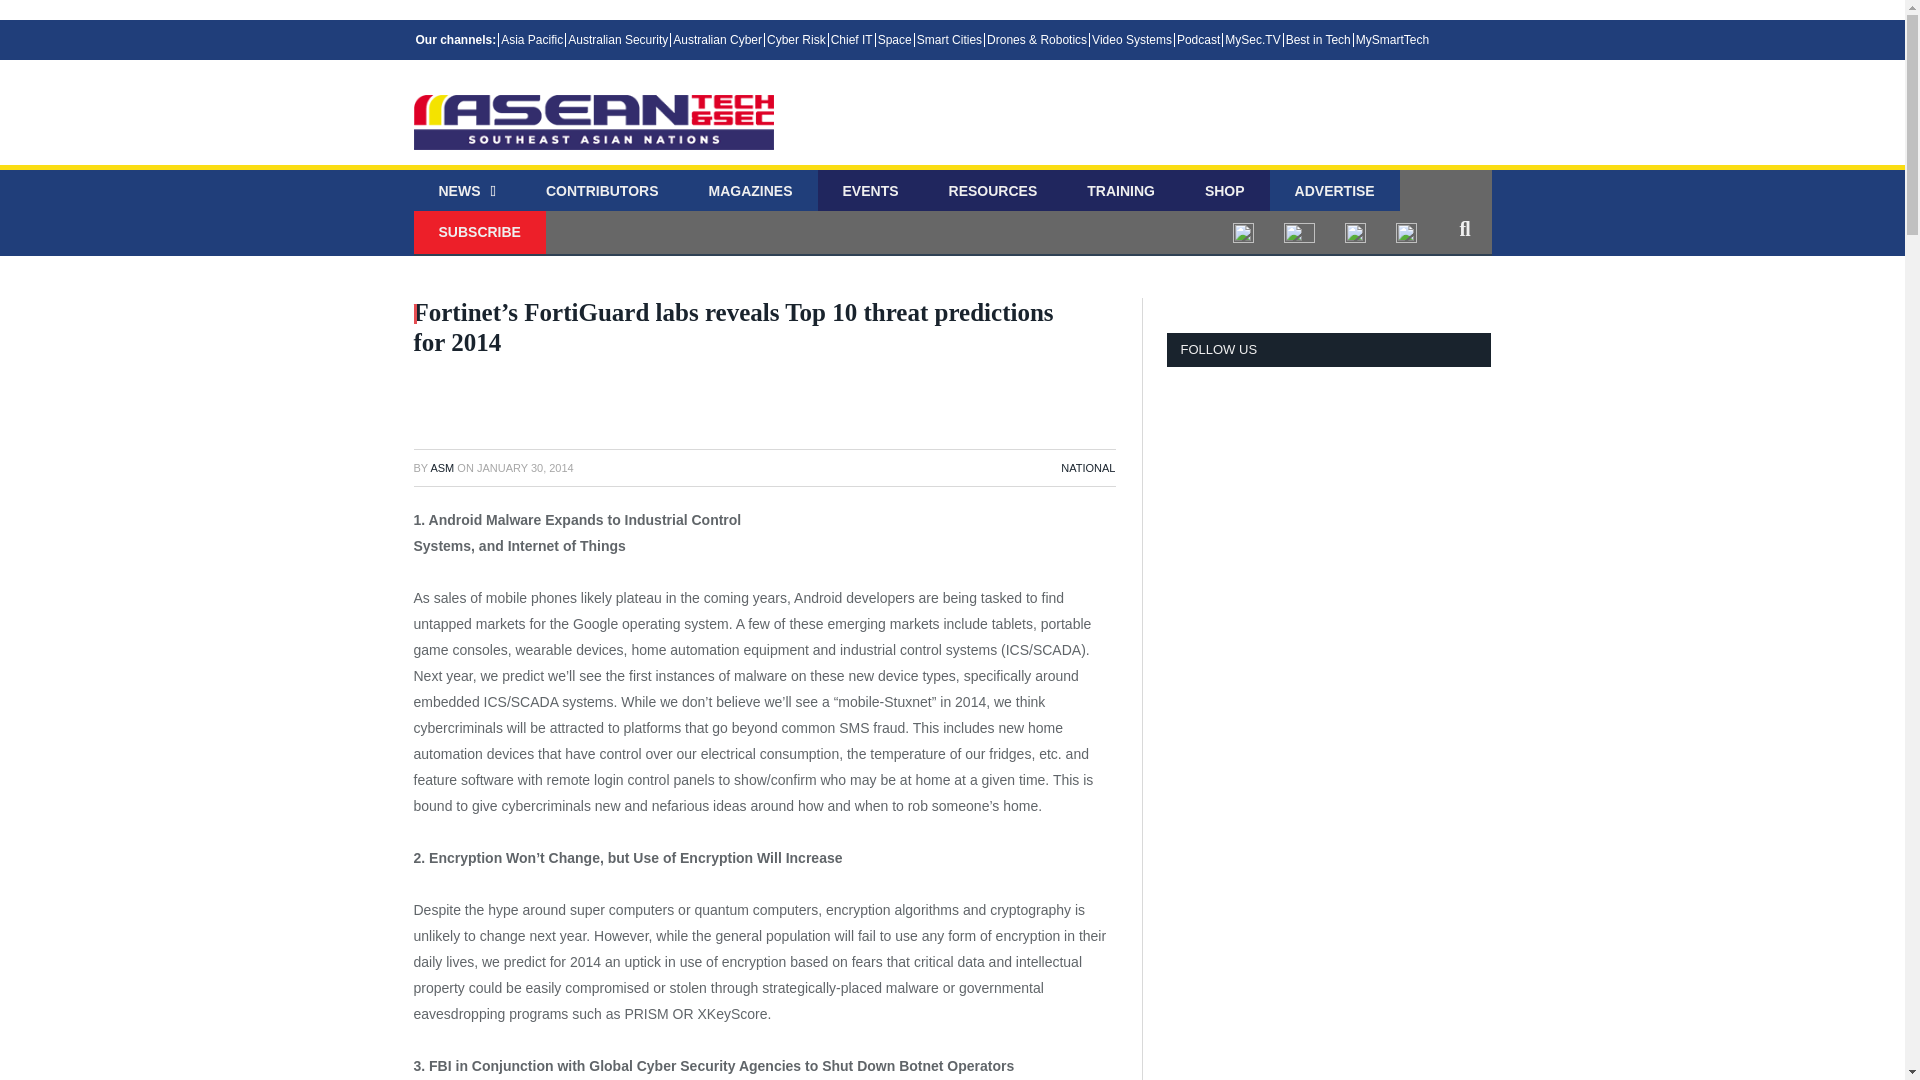 This screenshot has width=1920, height=1080. I want to click on CONTRIBUTORS, so click(602, 192).